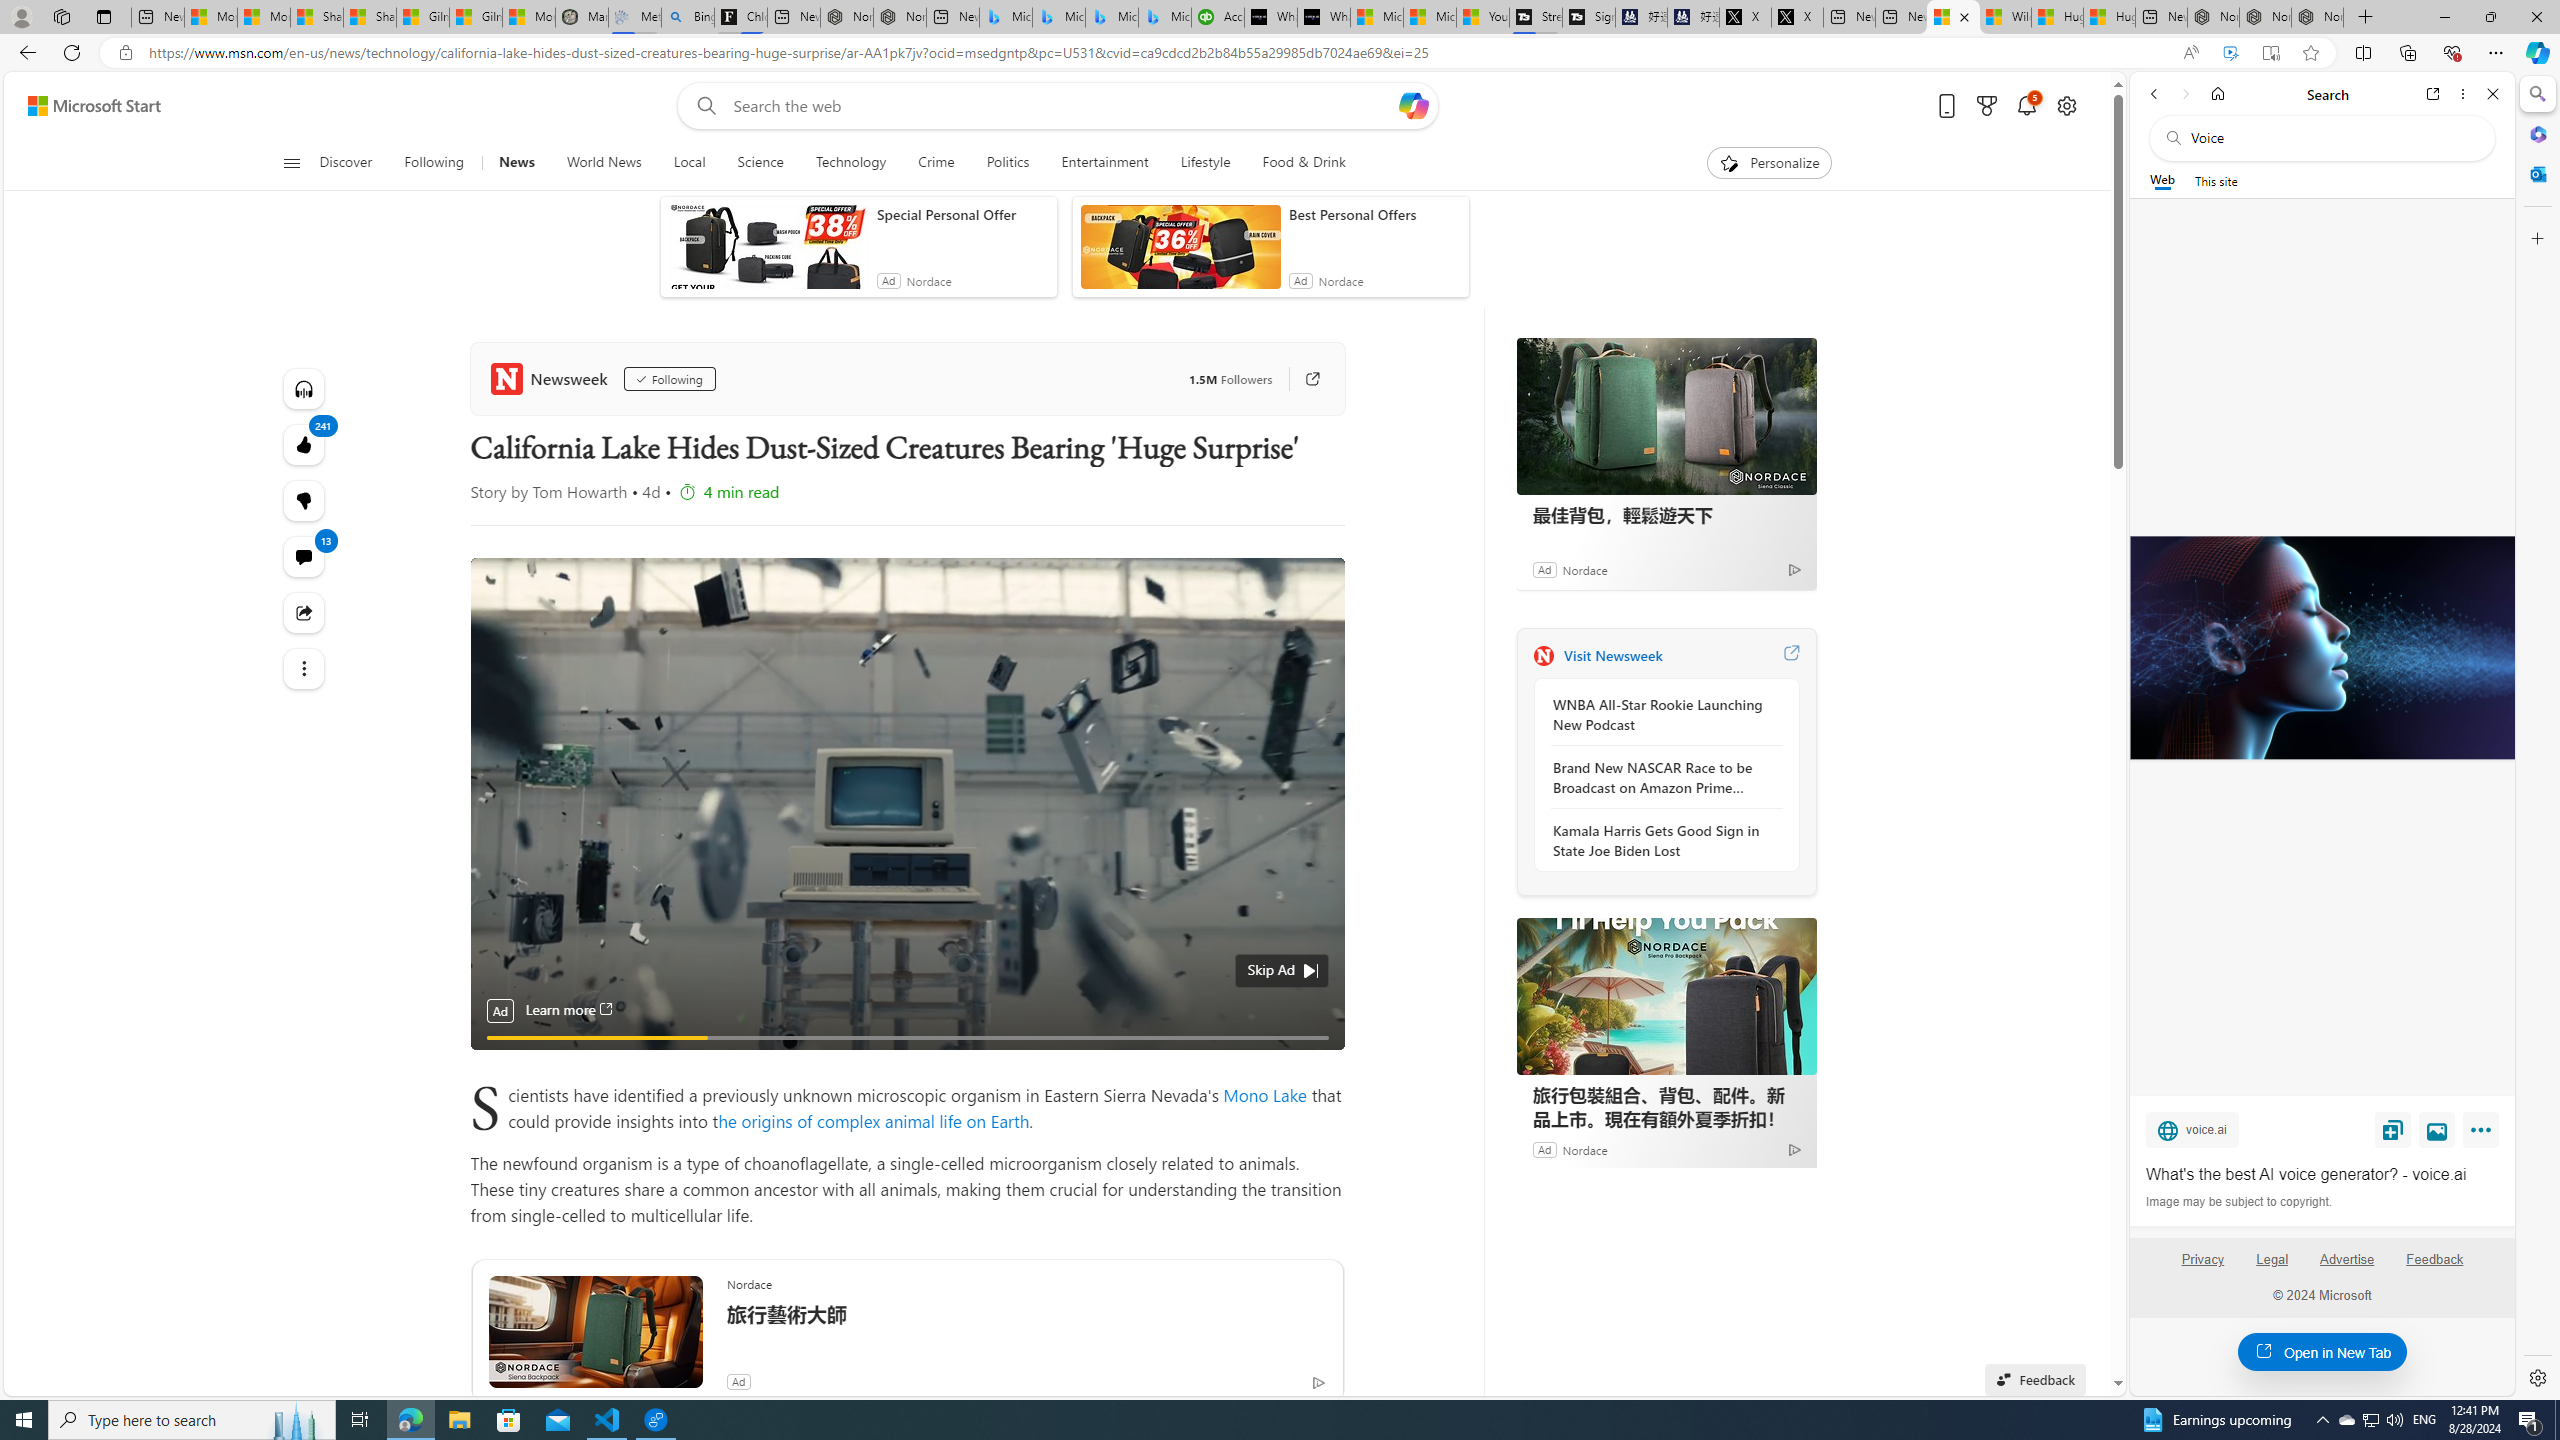 The image size is (2560, 1440). I want to click on View image, so click(2437, 1129).